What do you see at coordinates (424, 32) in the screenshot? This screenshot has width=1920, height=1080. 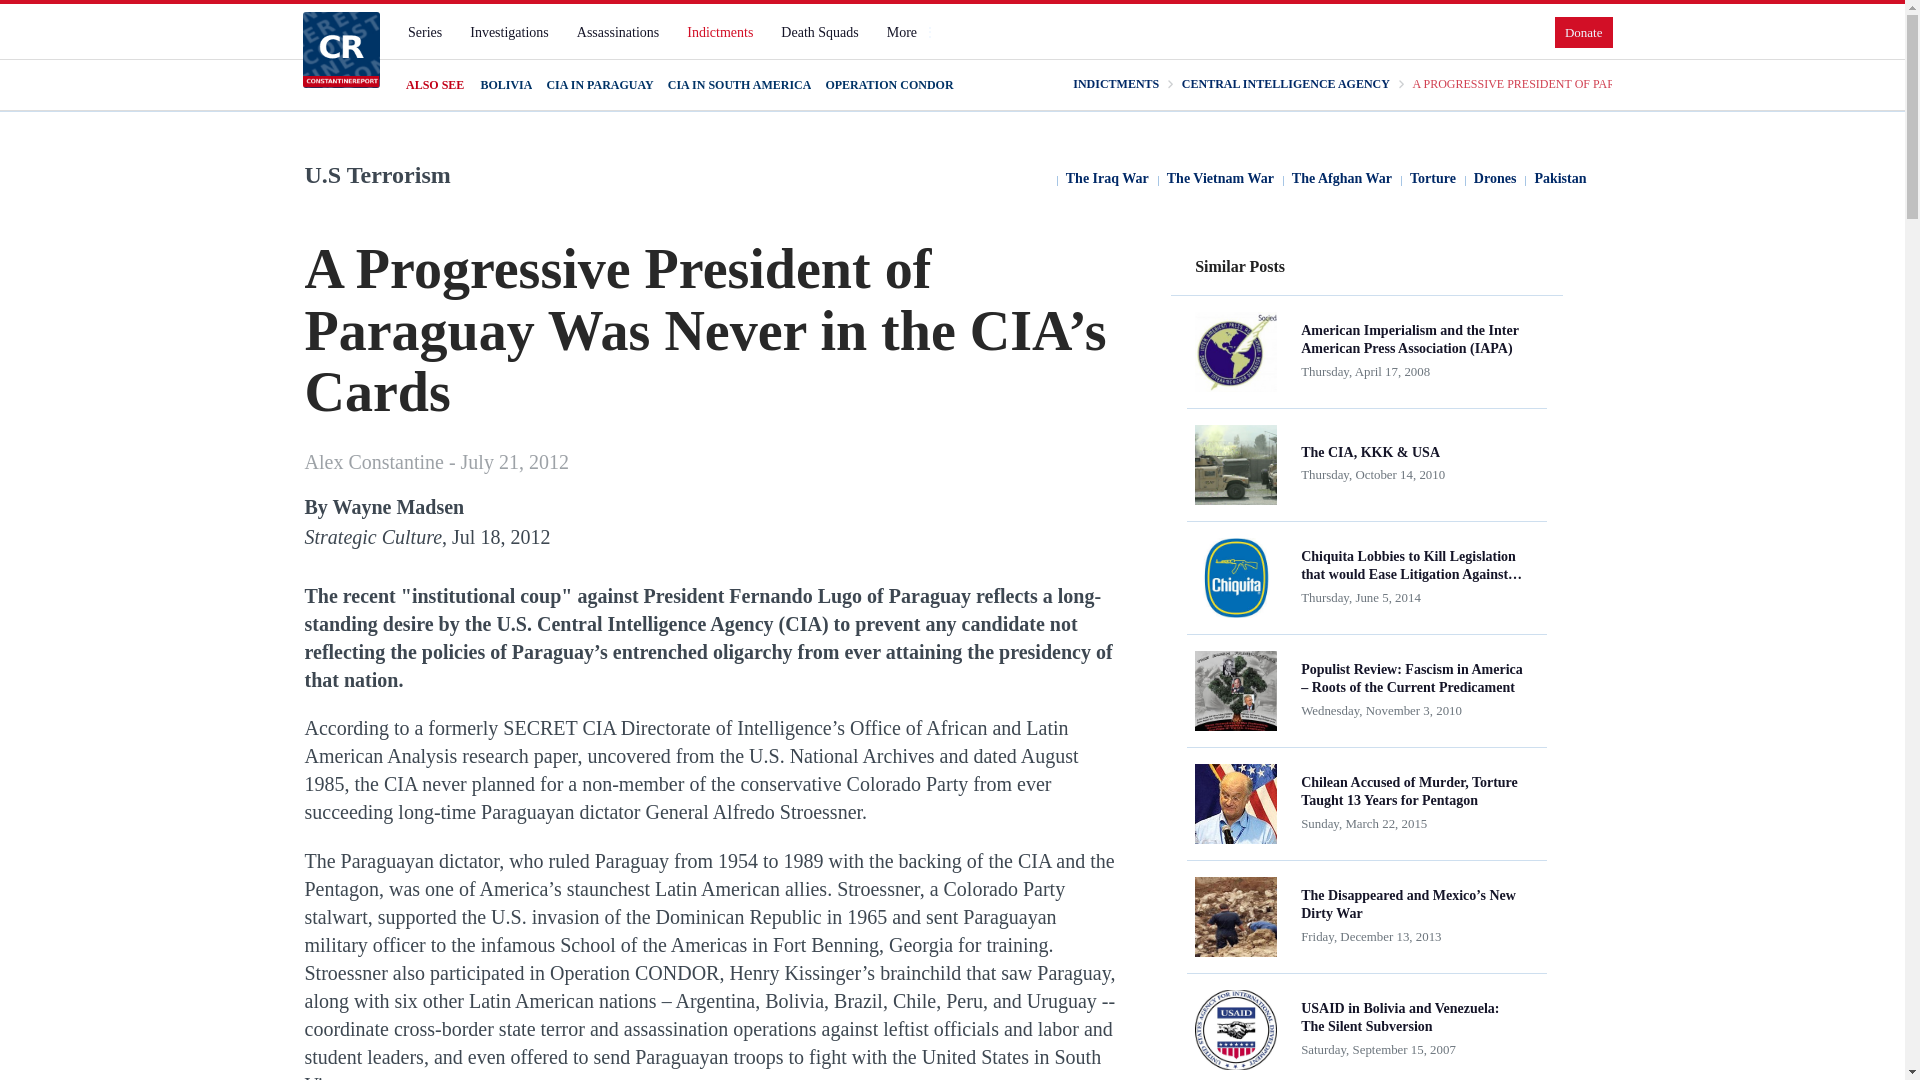 I see `Series` at bounding box center [424, 32].